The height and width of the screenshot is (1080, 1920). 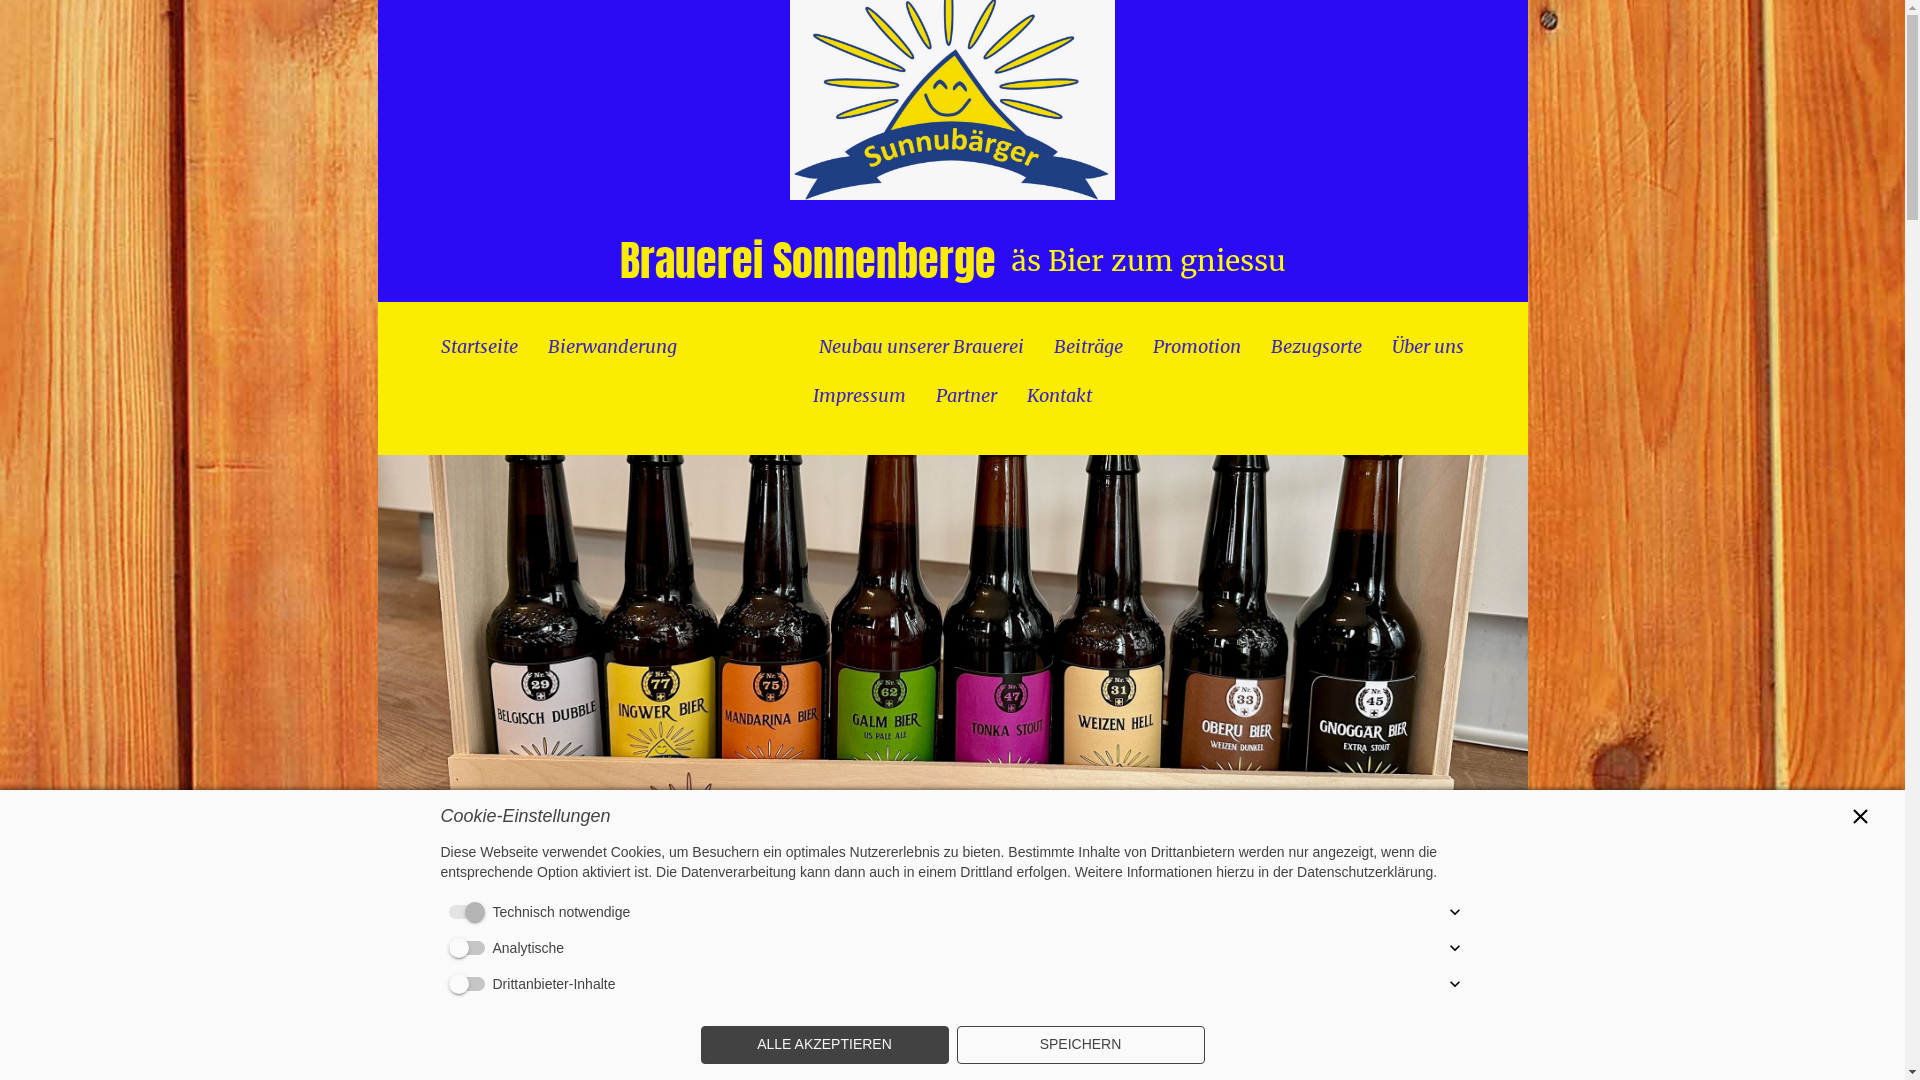 What do you see at coordinates (922, 346) in the screenshot?
I see `Neubau unserer Brauerei` at bounding box center [922, 346].